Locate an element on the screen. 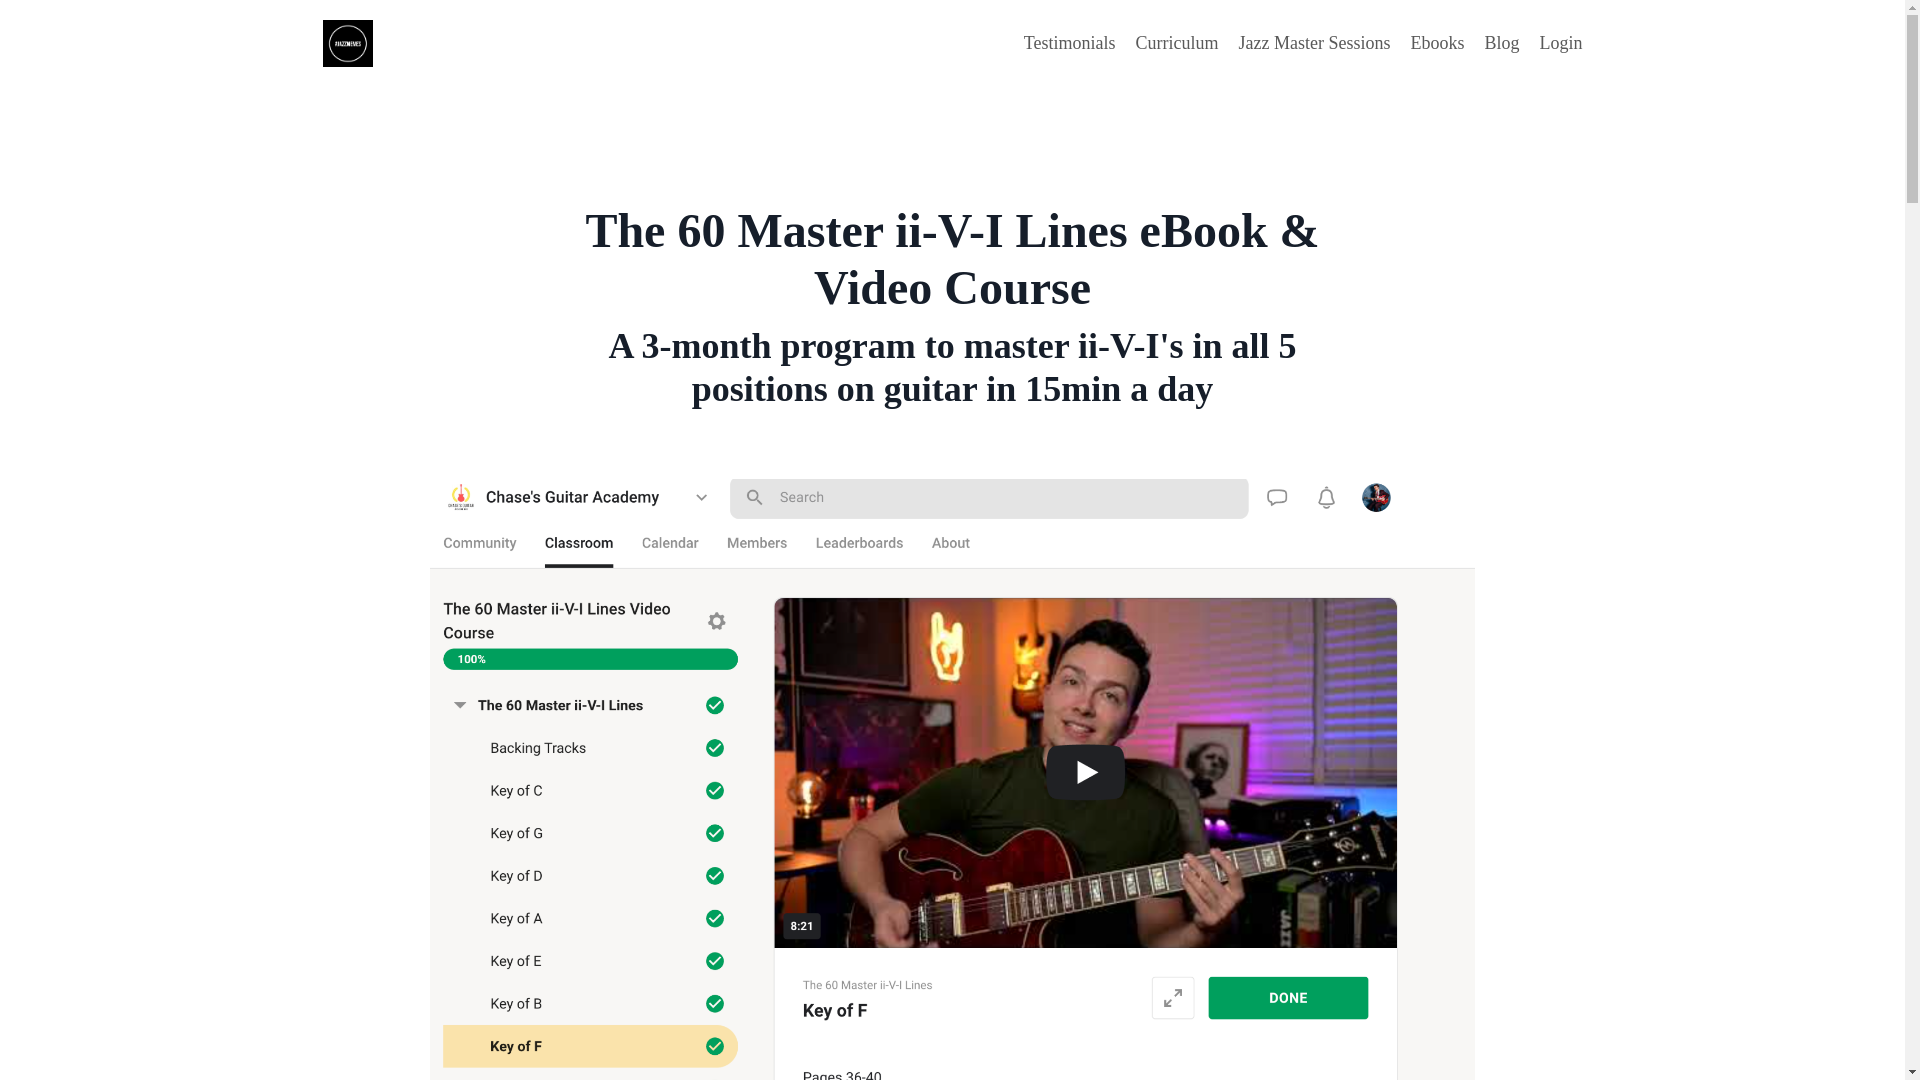 Image resolution: width=1920 pixels, height=1080 pixels. Curriculum is located at coordinates (1178, 44).